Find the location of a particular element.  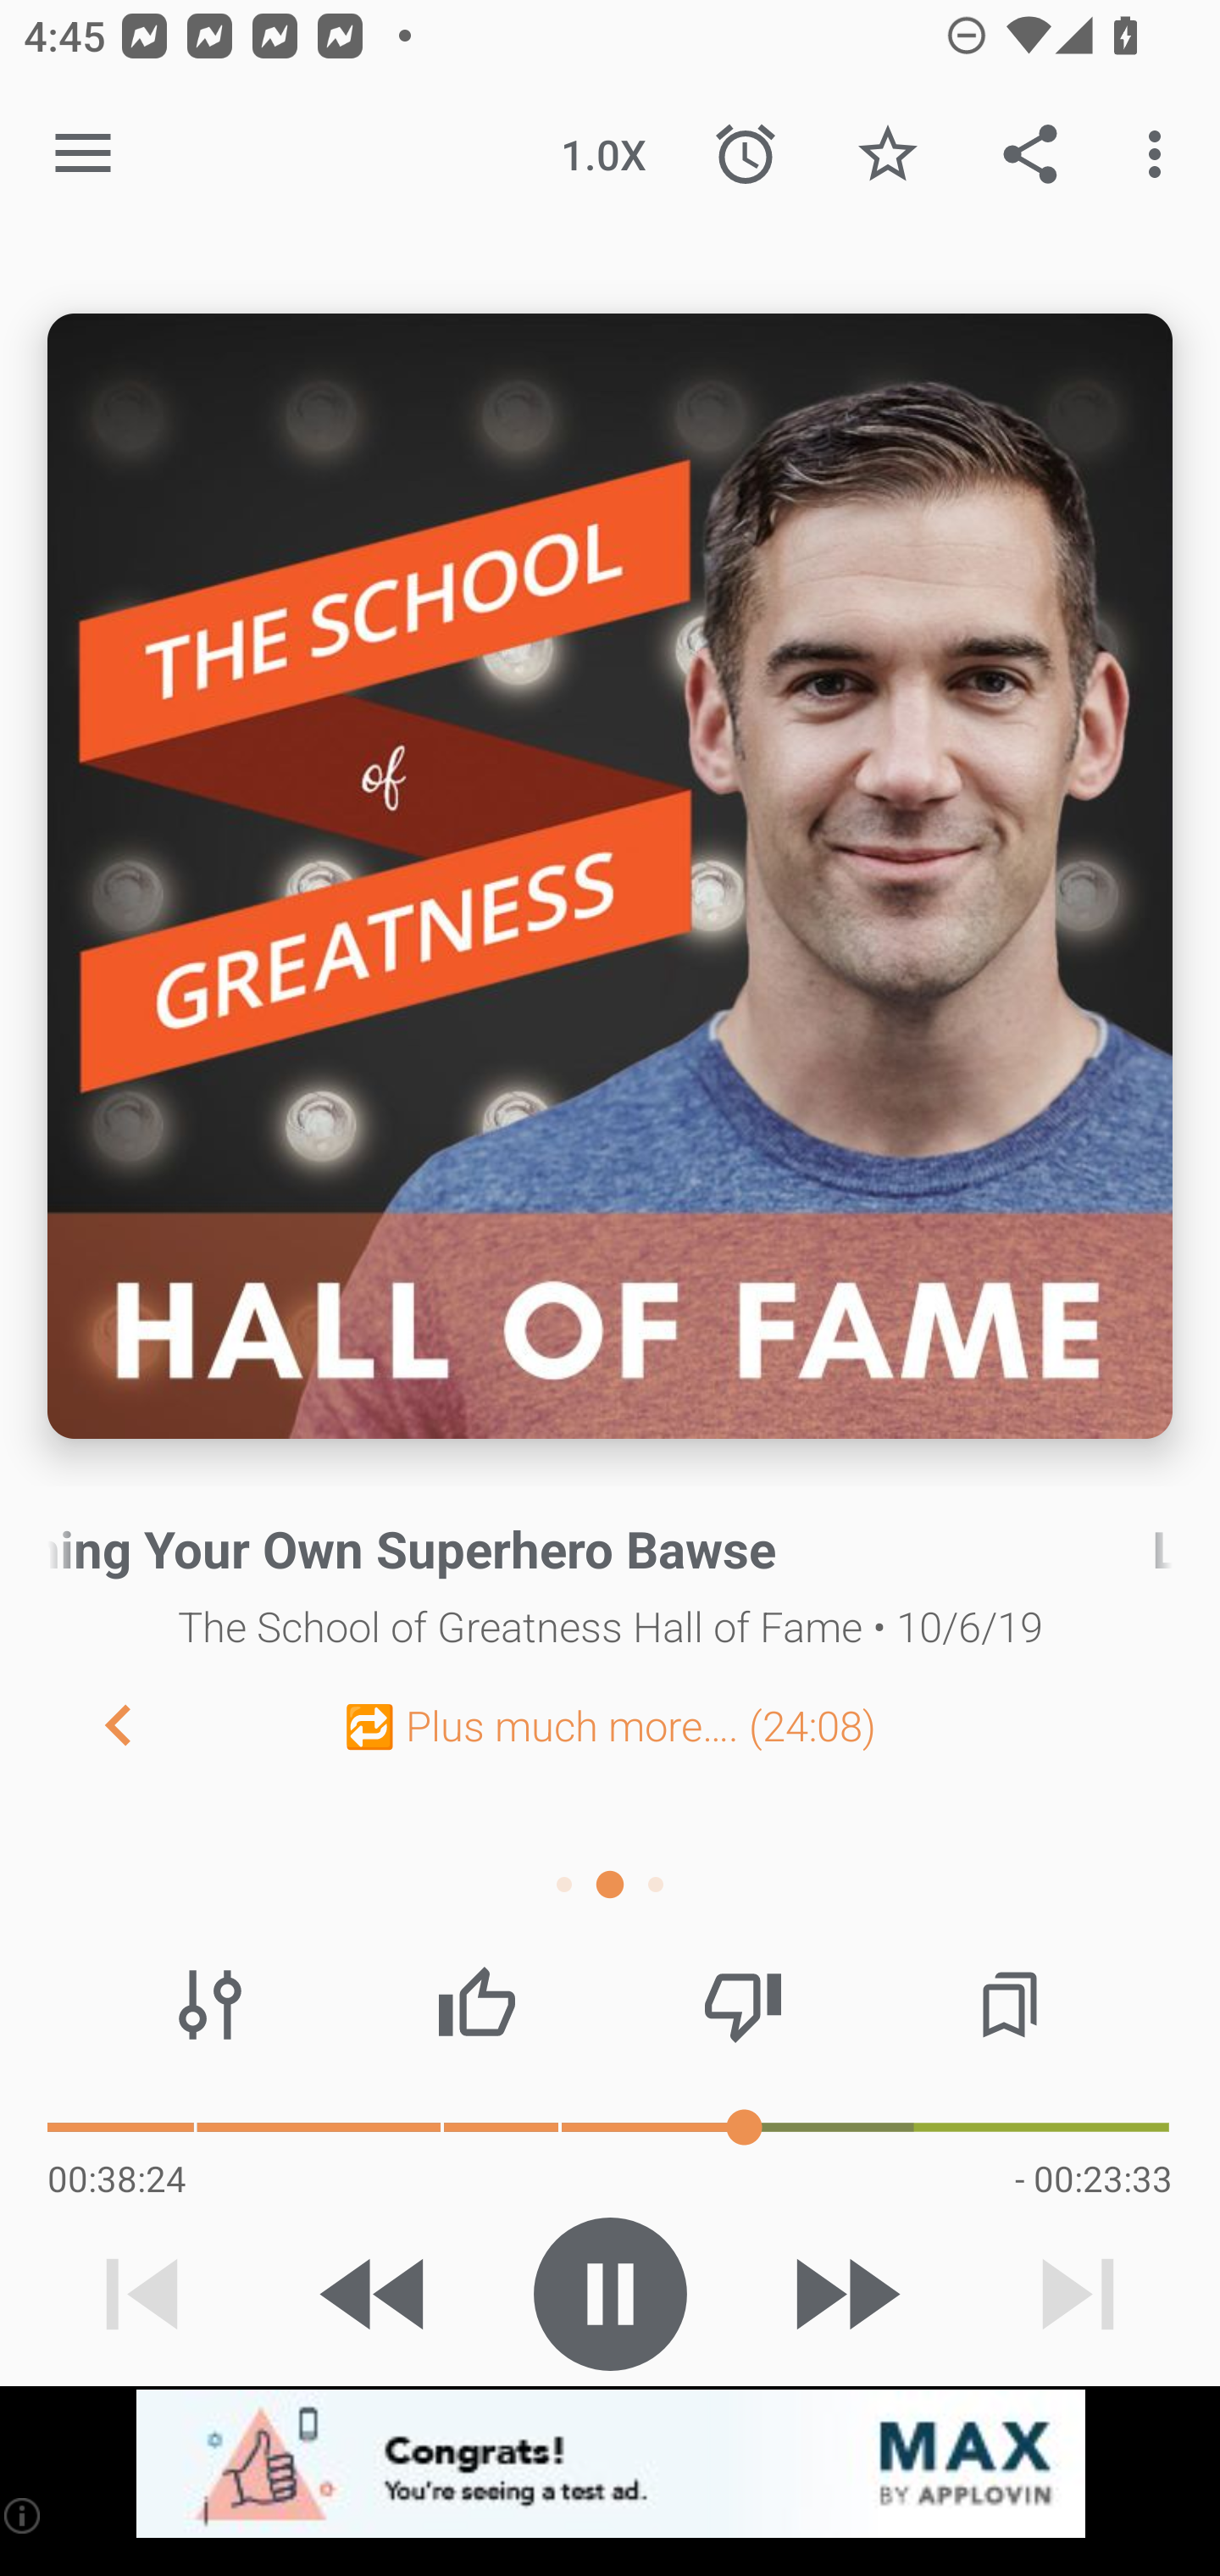

More options is located at coordinates (1161, 154).